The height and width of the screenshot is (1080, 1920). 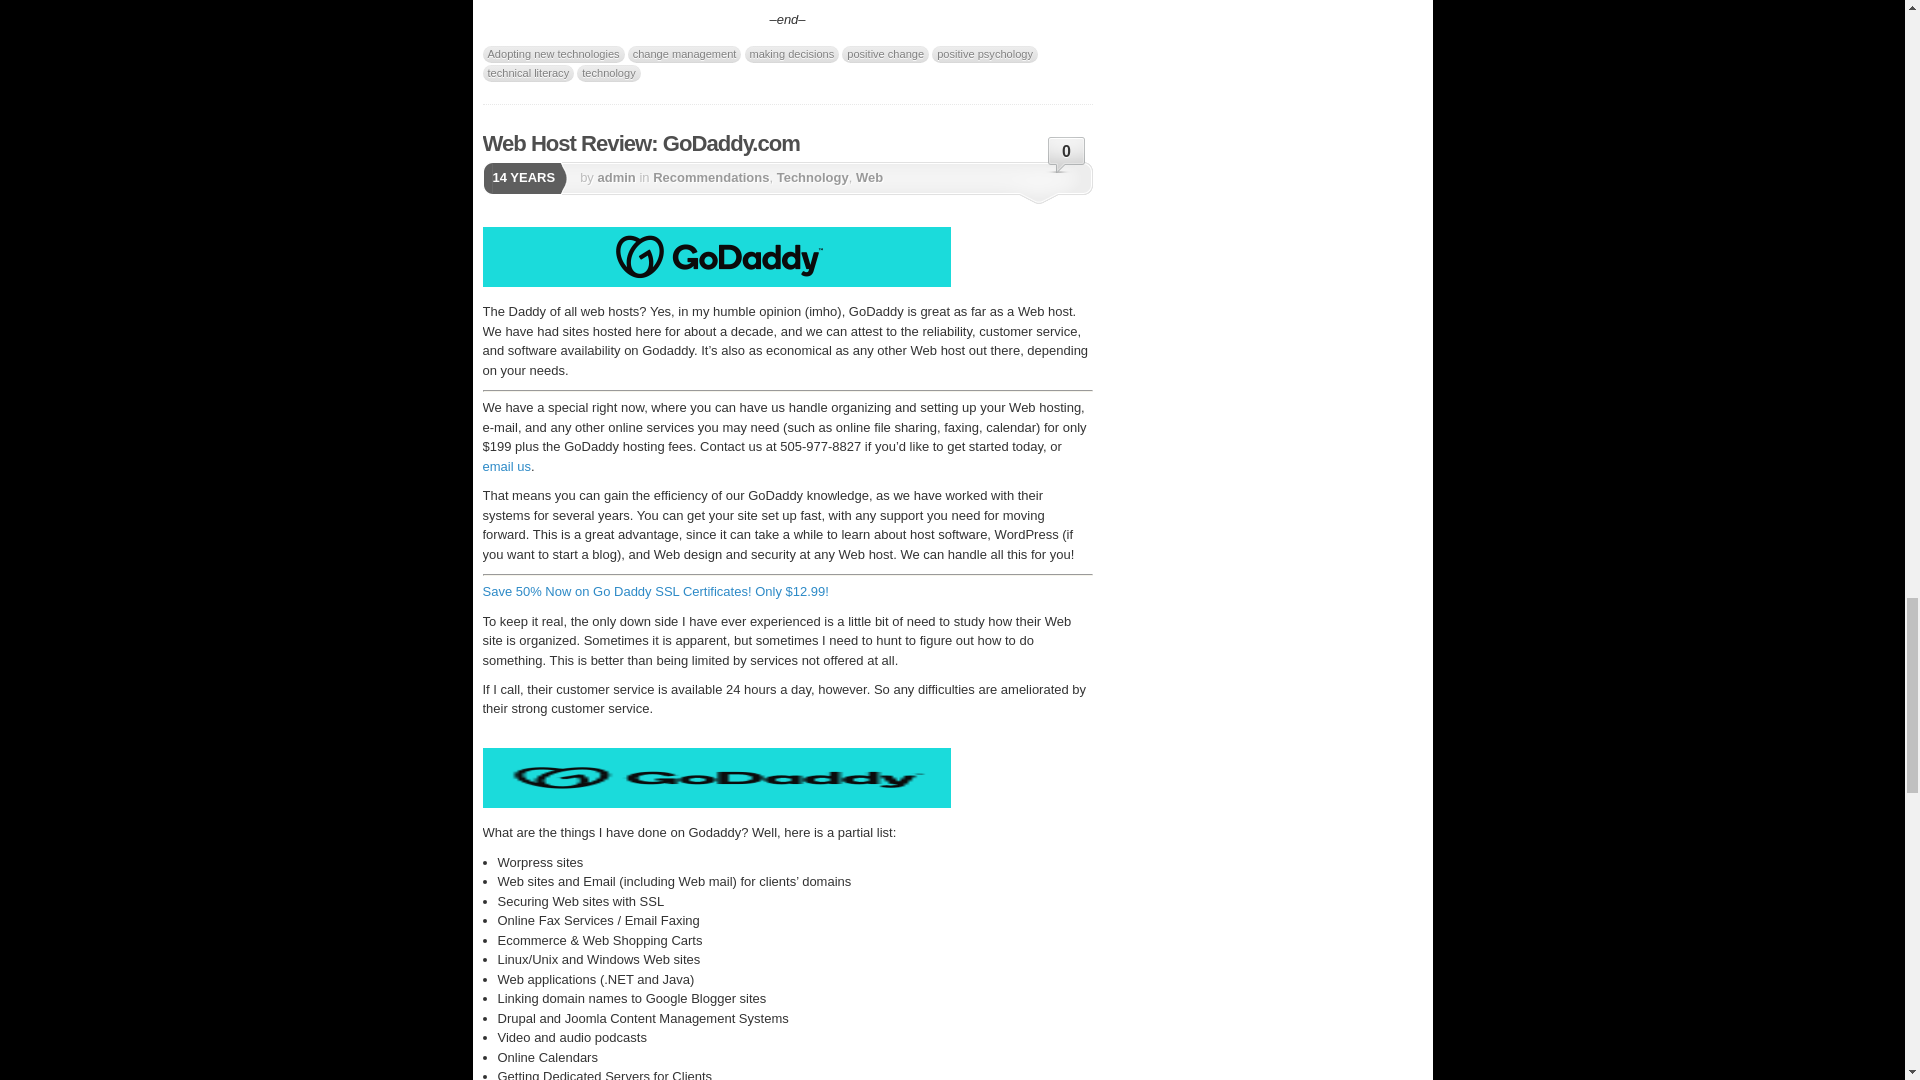 What do you see at coordinates (684, 54) in the screenshot?
I see `change management` at bounding box center [684, 54].